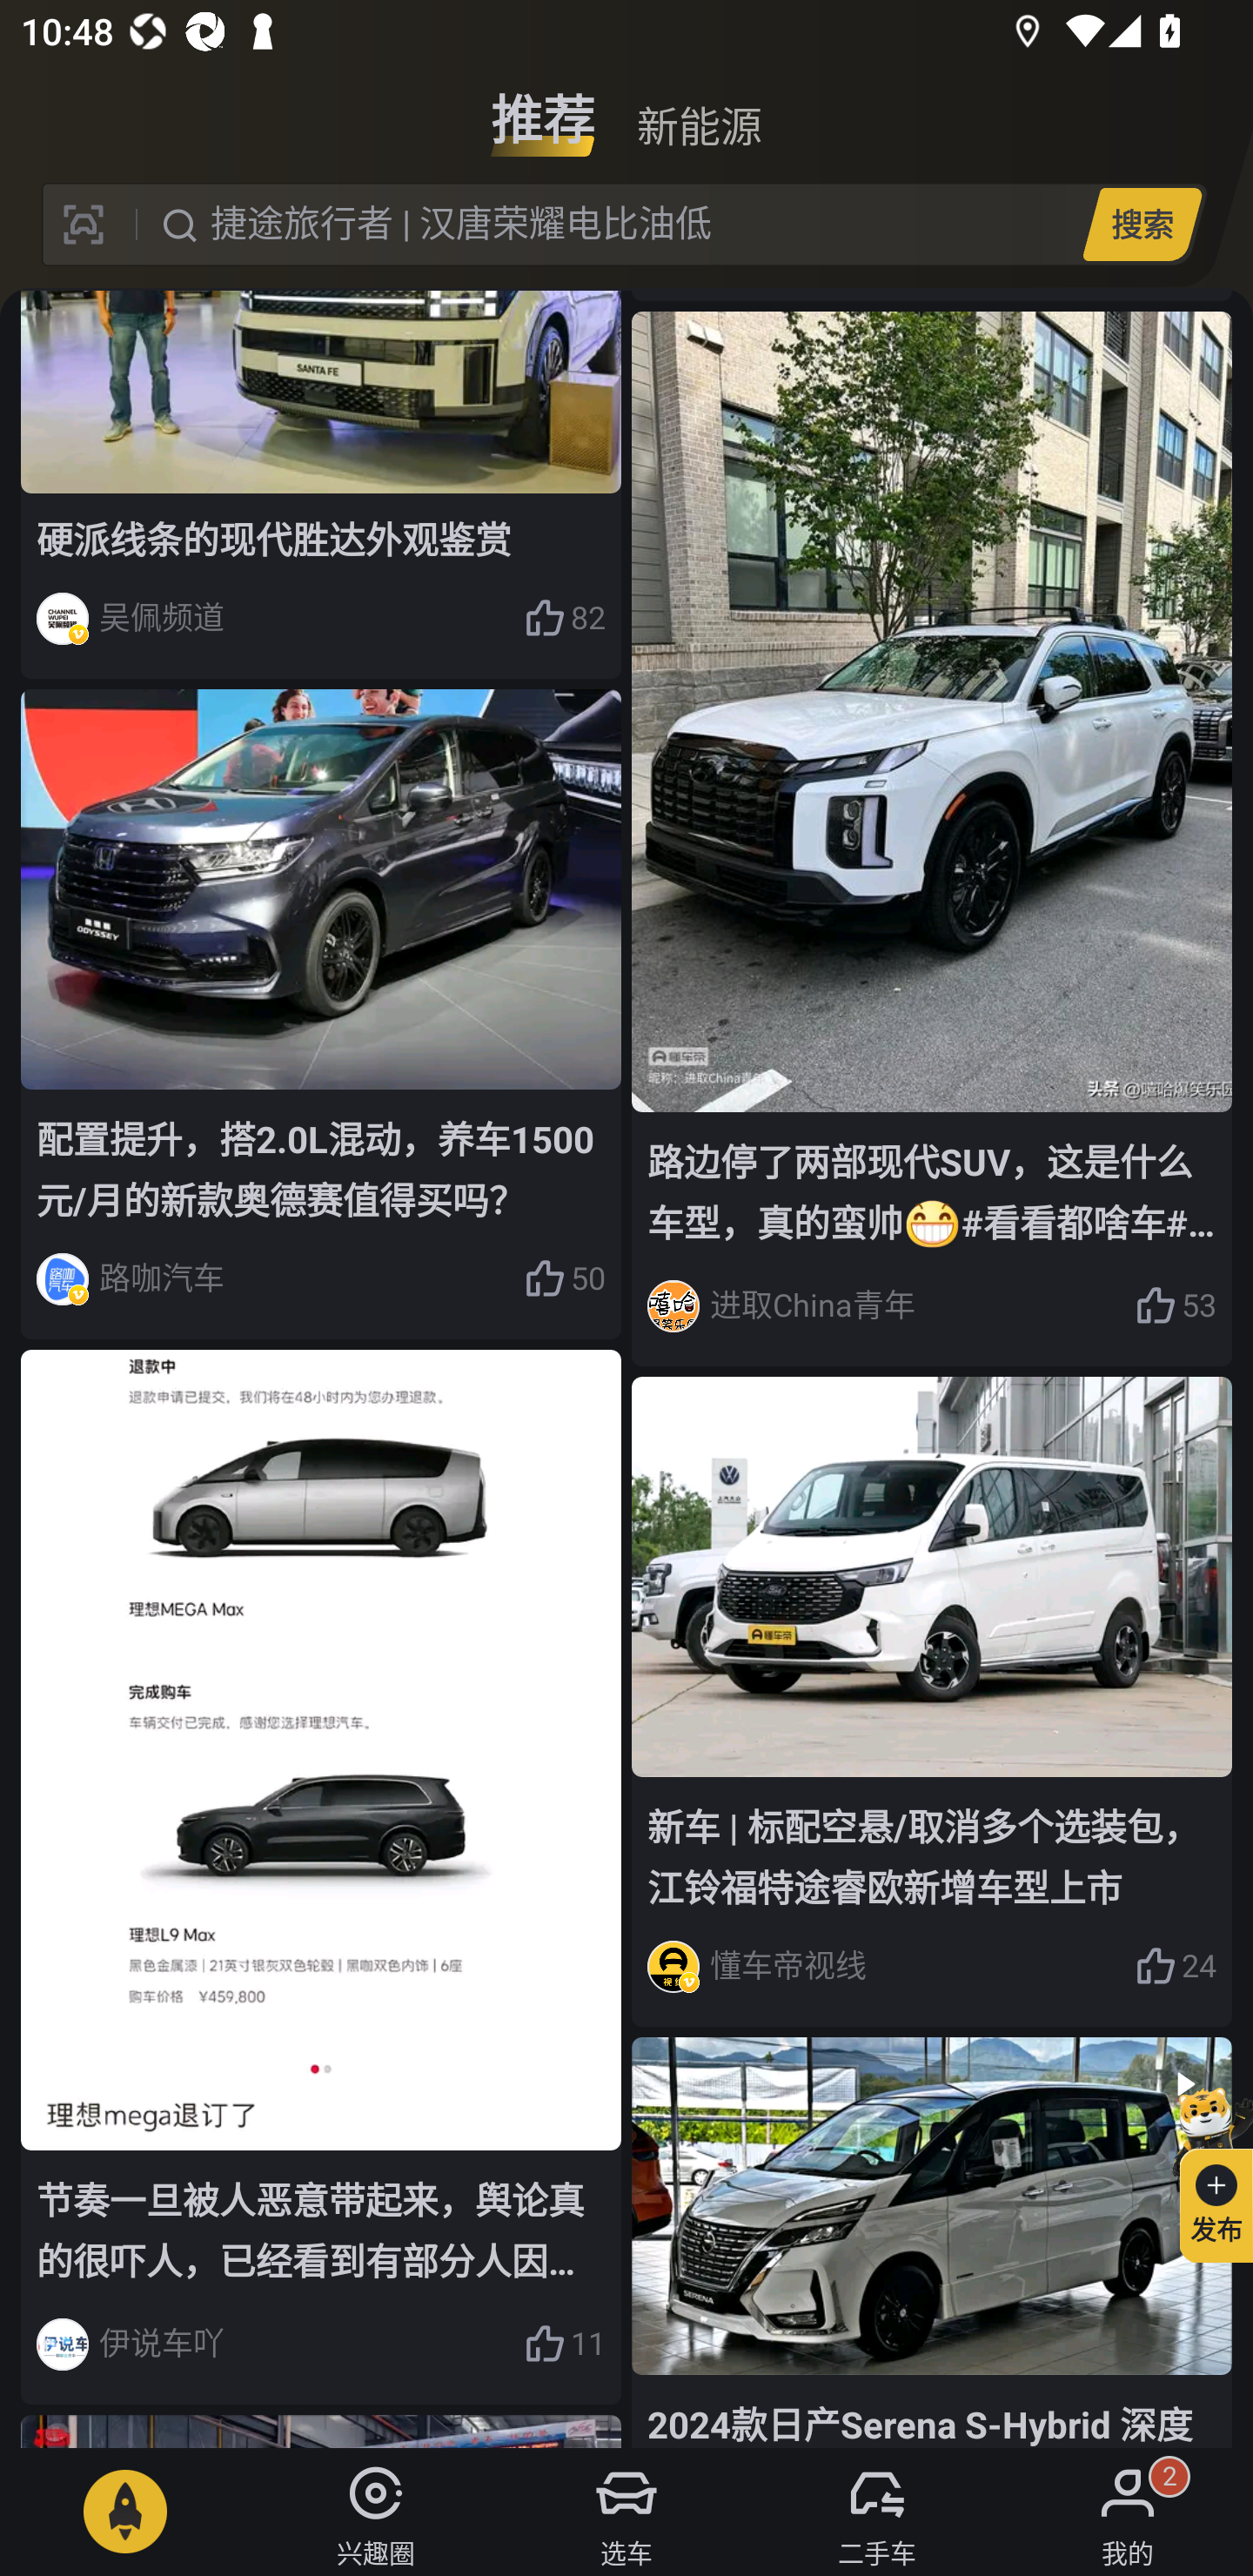 This screenshot has width=1253, height=2576. Describe the element at coordinates (564, 618) in the screenshot. I see `82` at that location.